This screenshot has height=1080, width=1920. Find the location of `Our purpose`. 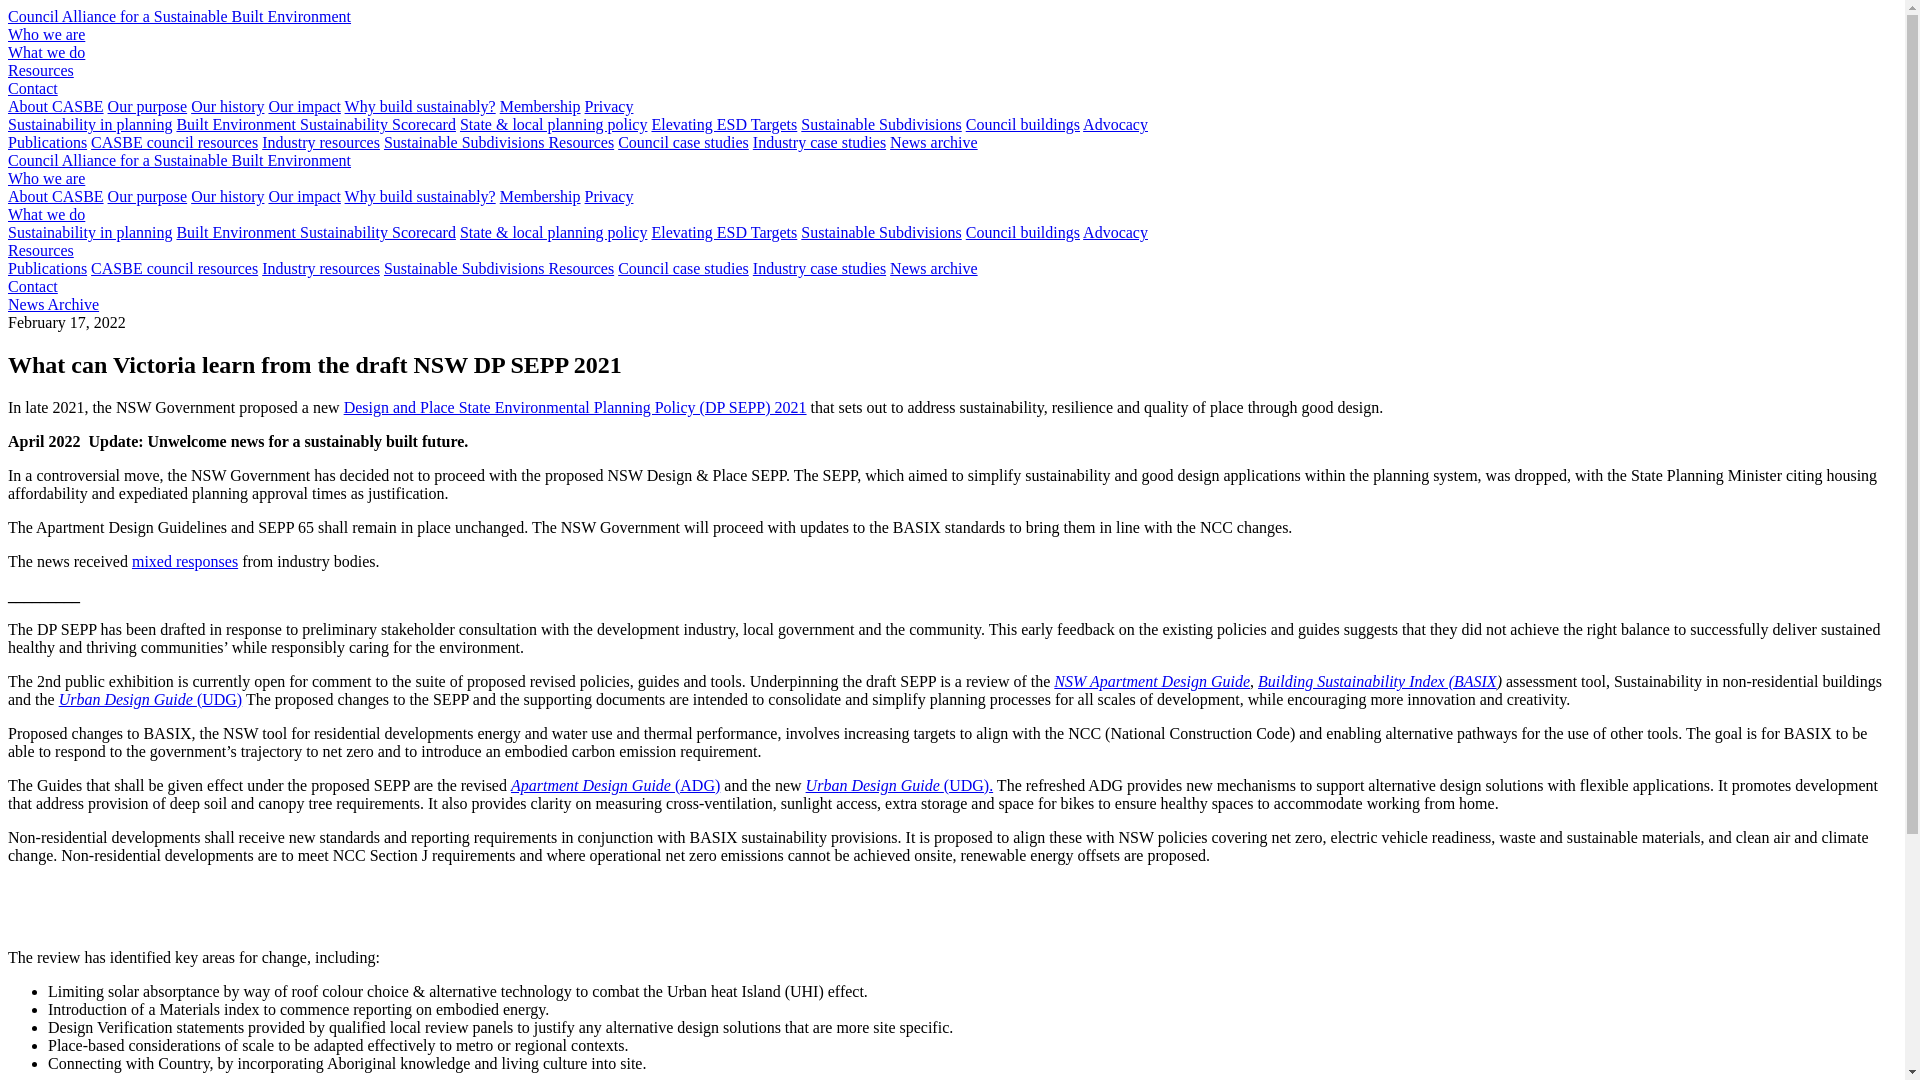

Our purpose is located at coordinates (148, 106).